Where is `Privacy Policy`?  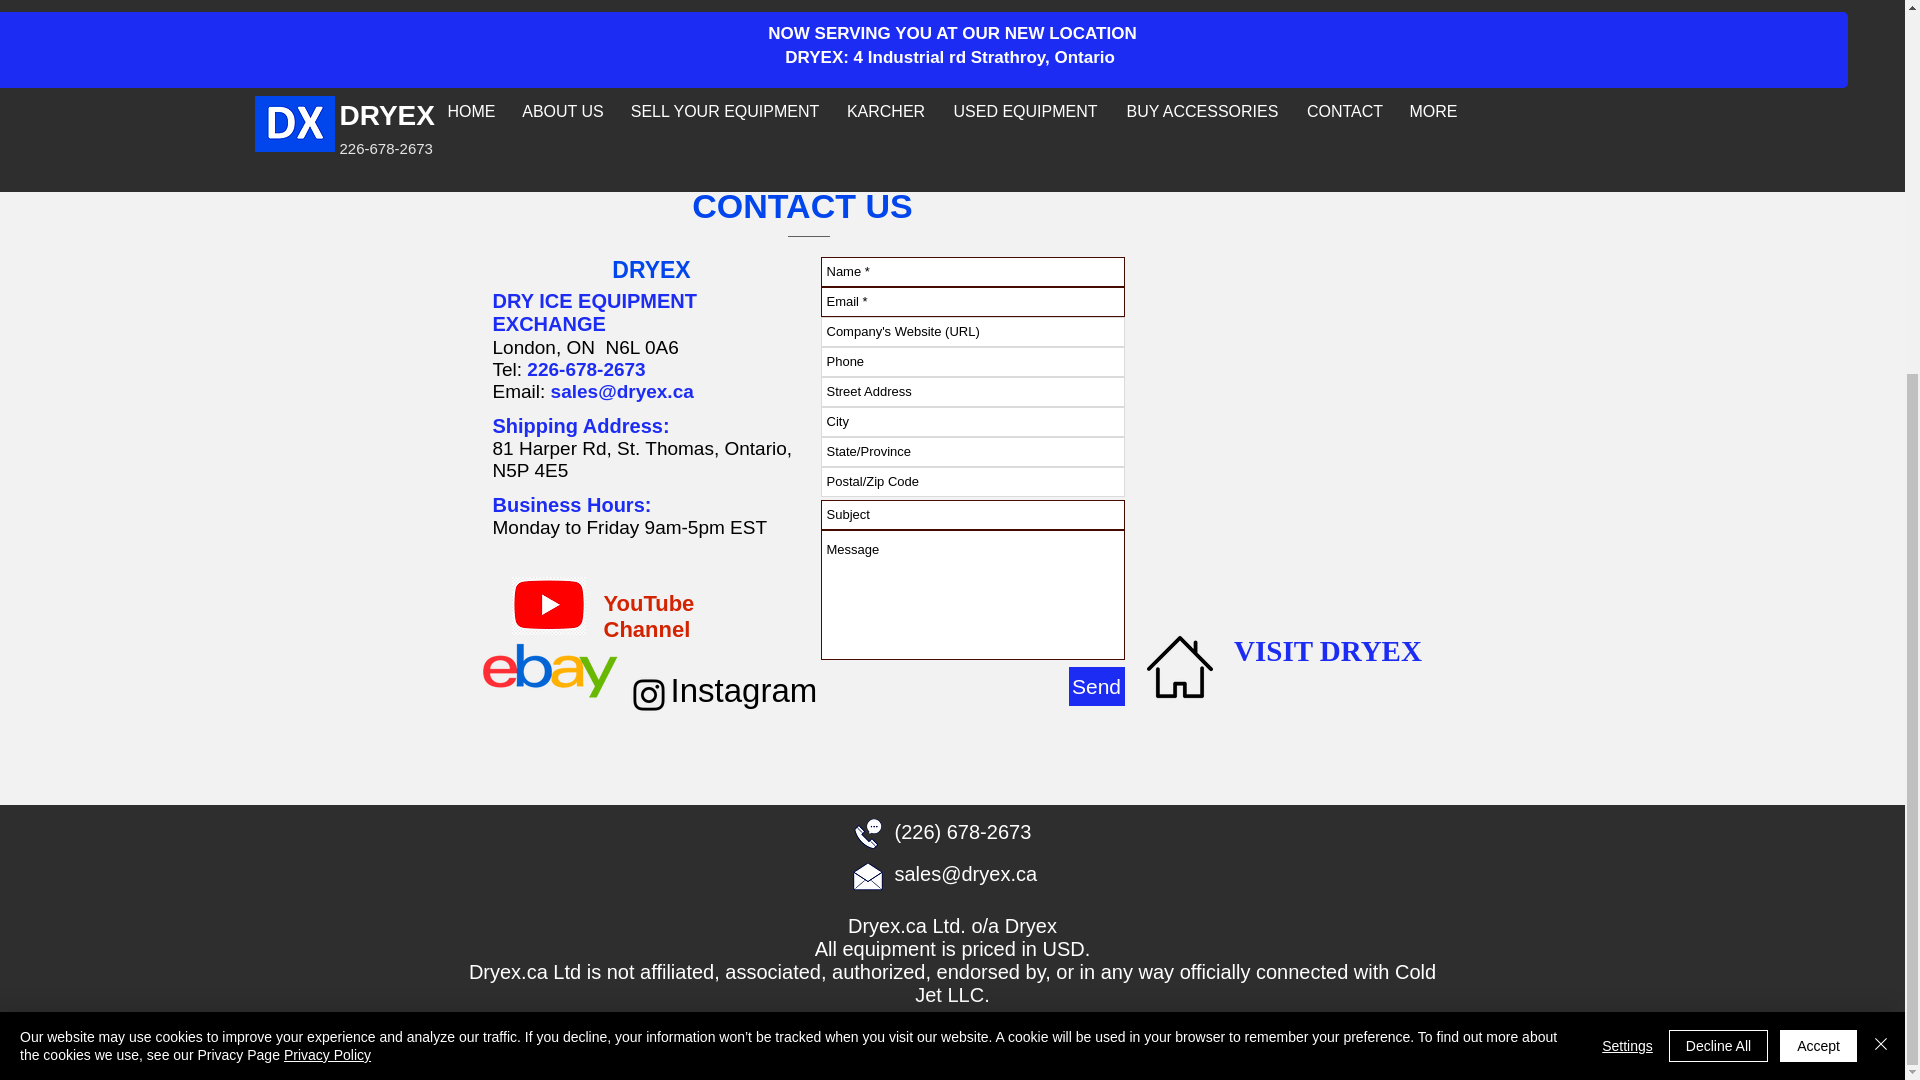
Privacy Policy is located at coordinates (327, 495).